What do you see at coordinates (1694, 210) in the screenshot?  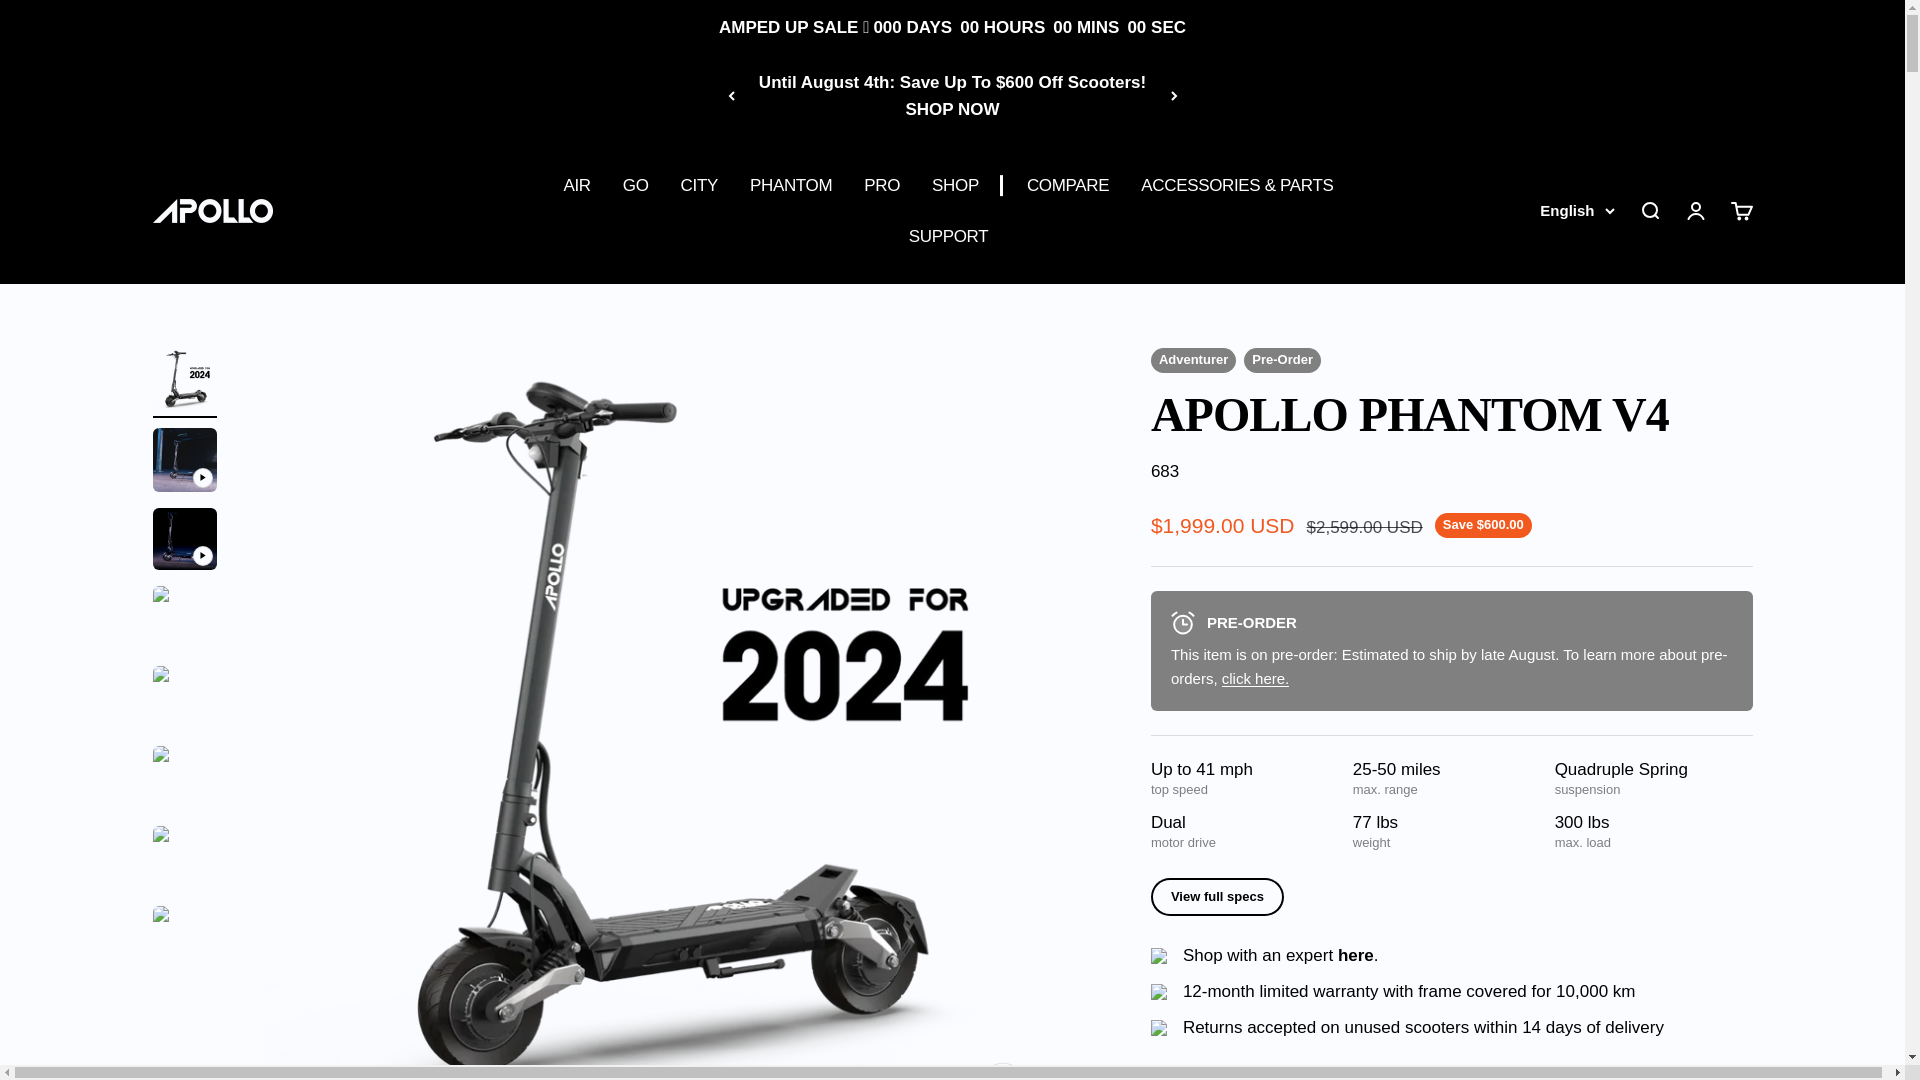 I see `Open account page` at bounding box center [1694, 210].